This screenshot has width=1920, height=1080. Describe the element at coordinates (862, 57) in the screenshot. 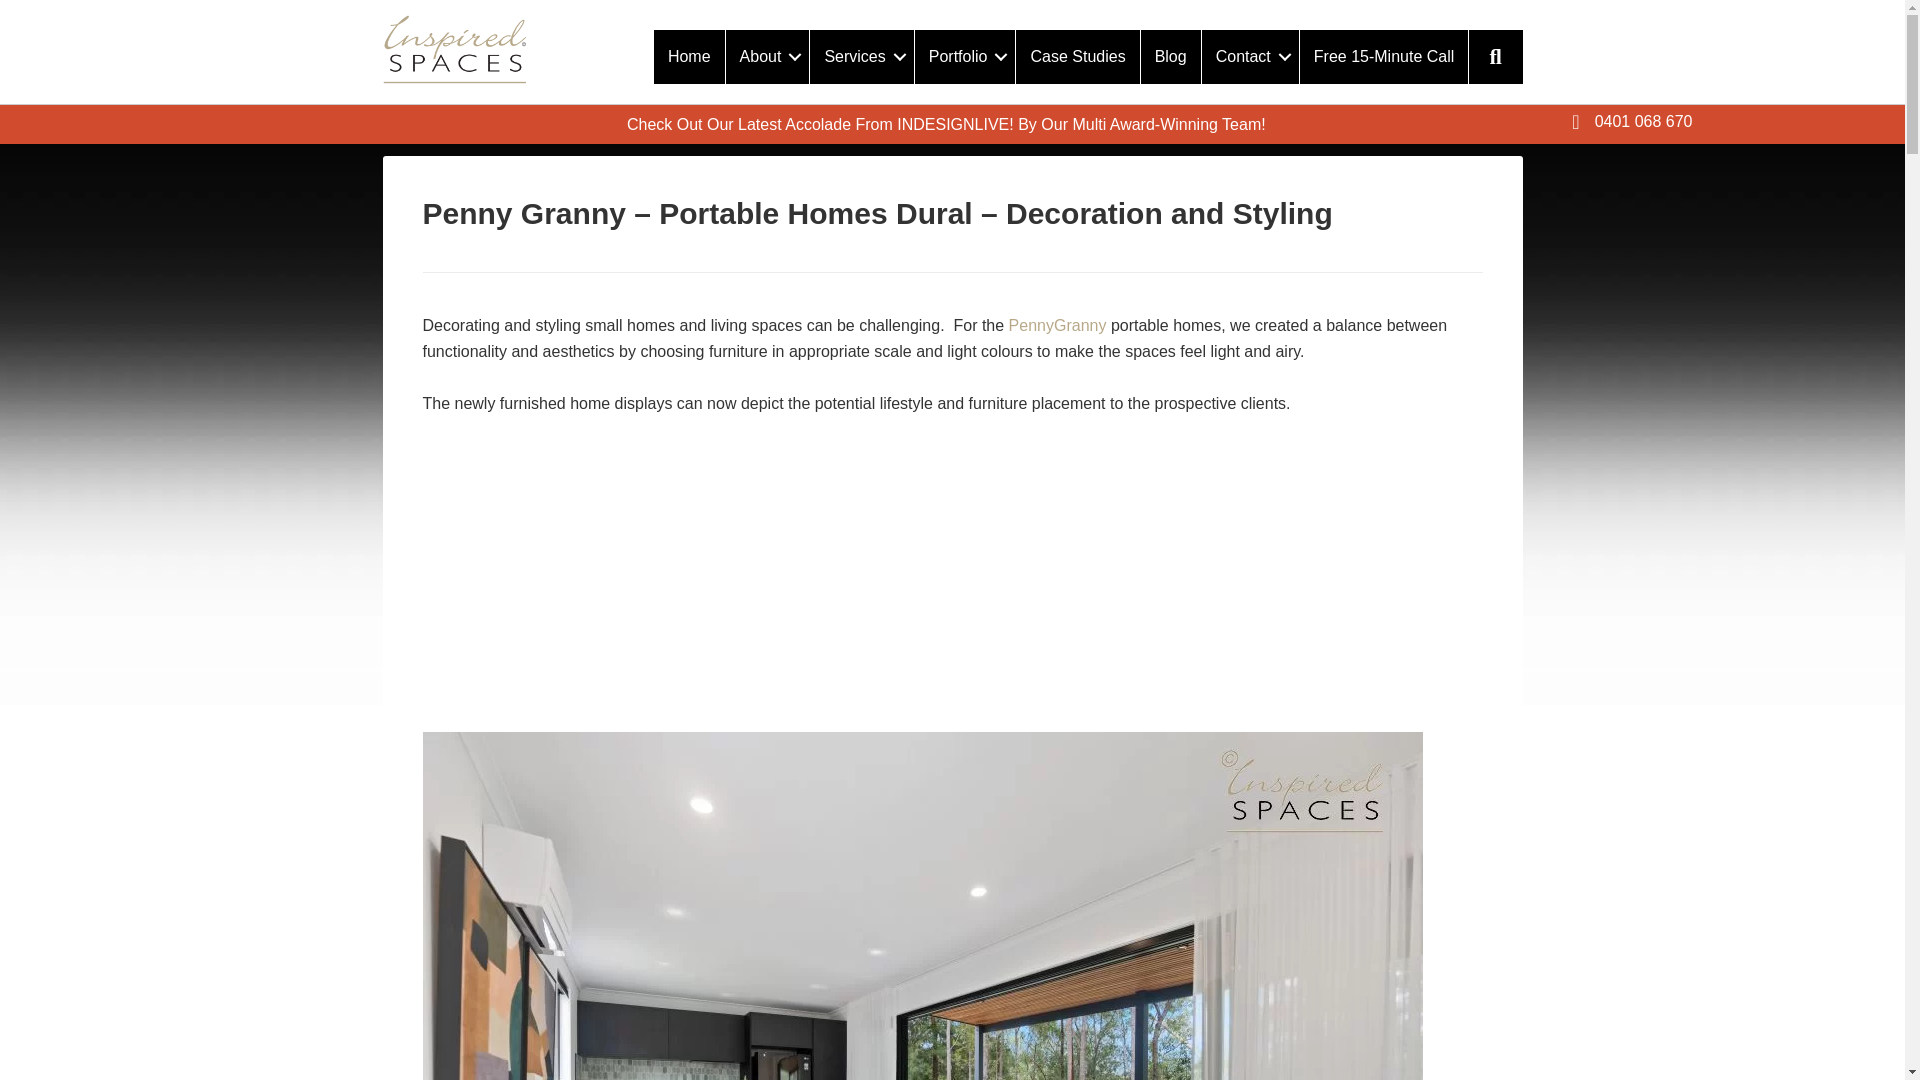

I see `Services` at that location.